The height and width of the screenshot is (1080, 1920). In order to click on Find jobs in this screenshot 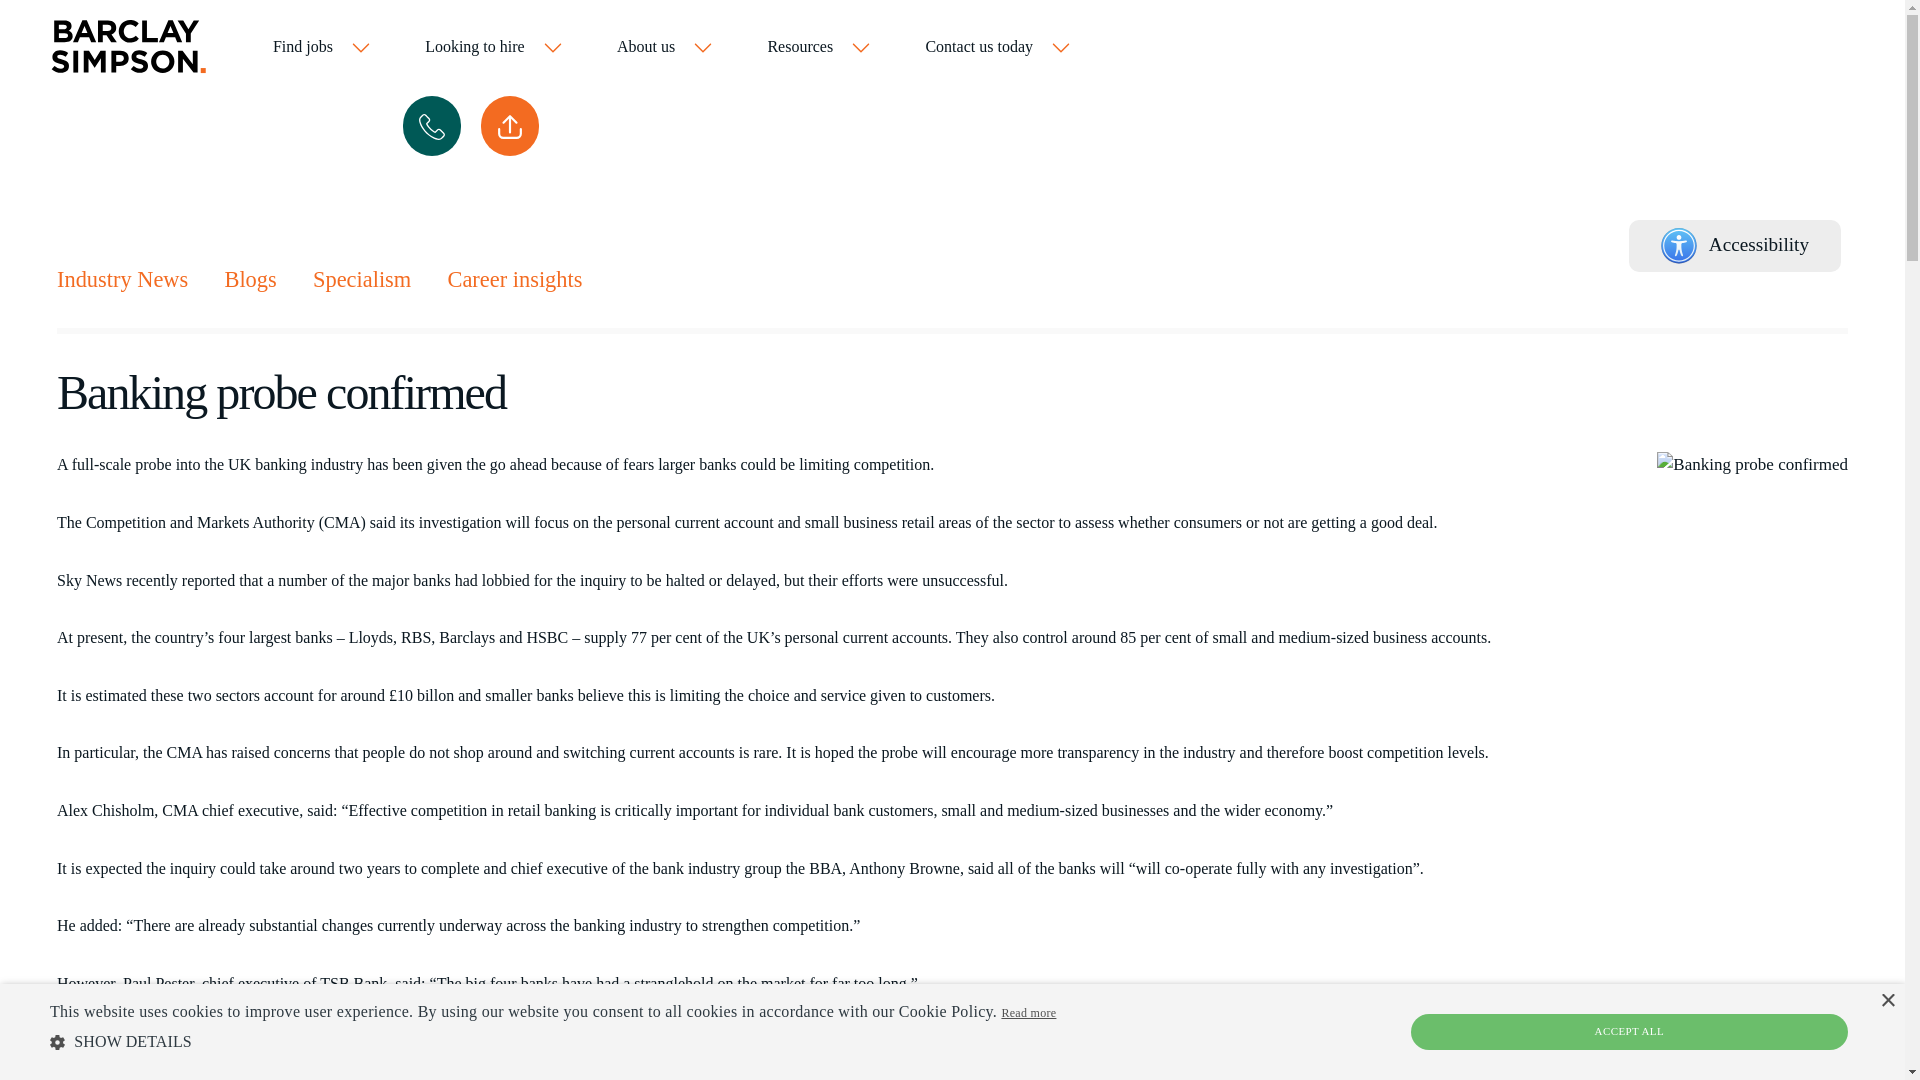, I will do `click(322, 48)`.